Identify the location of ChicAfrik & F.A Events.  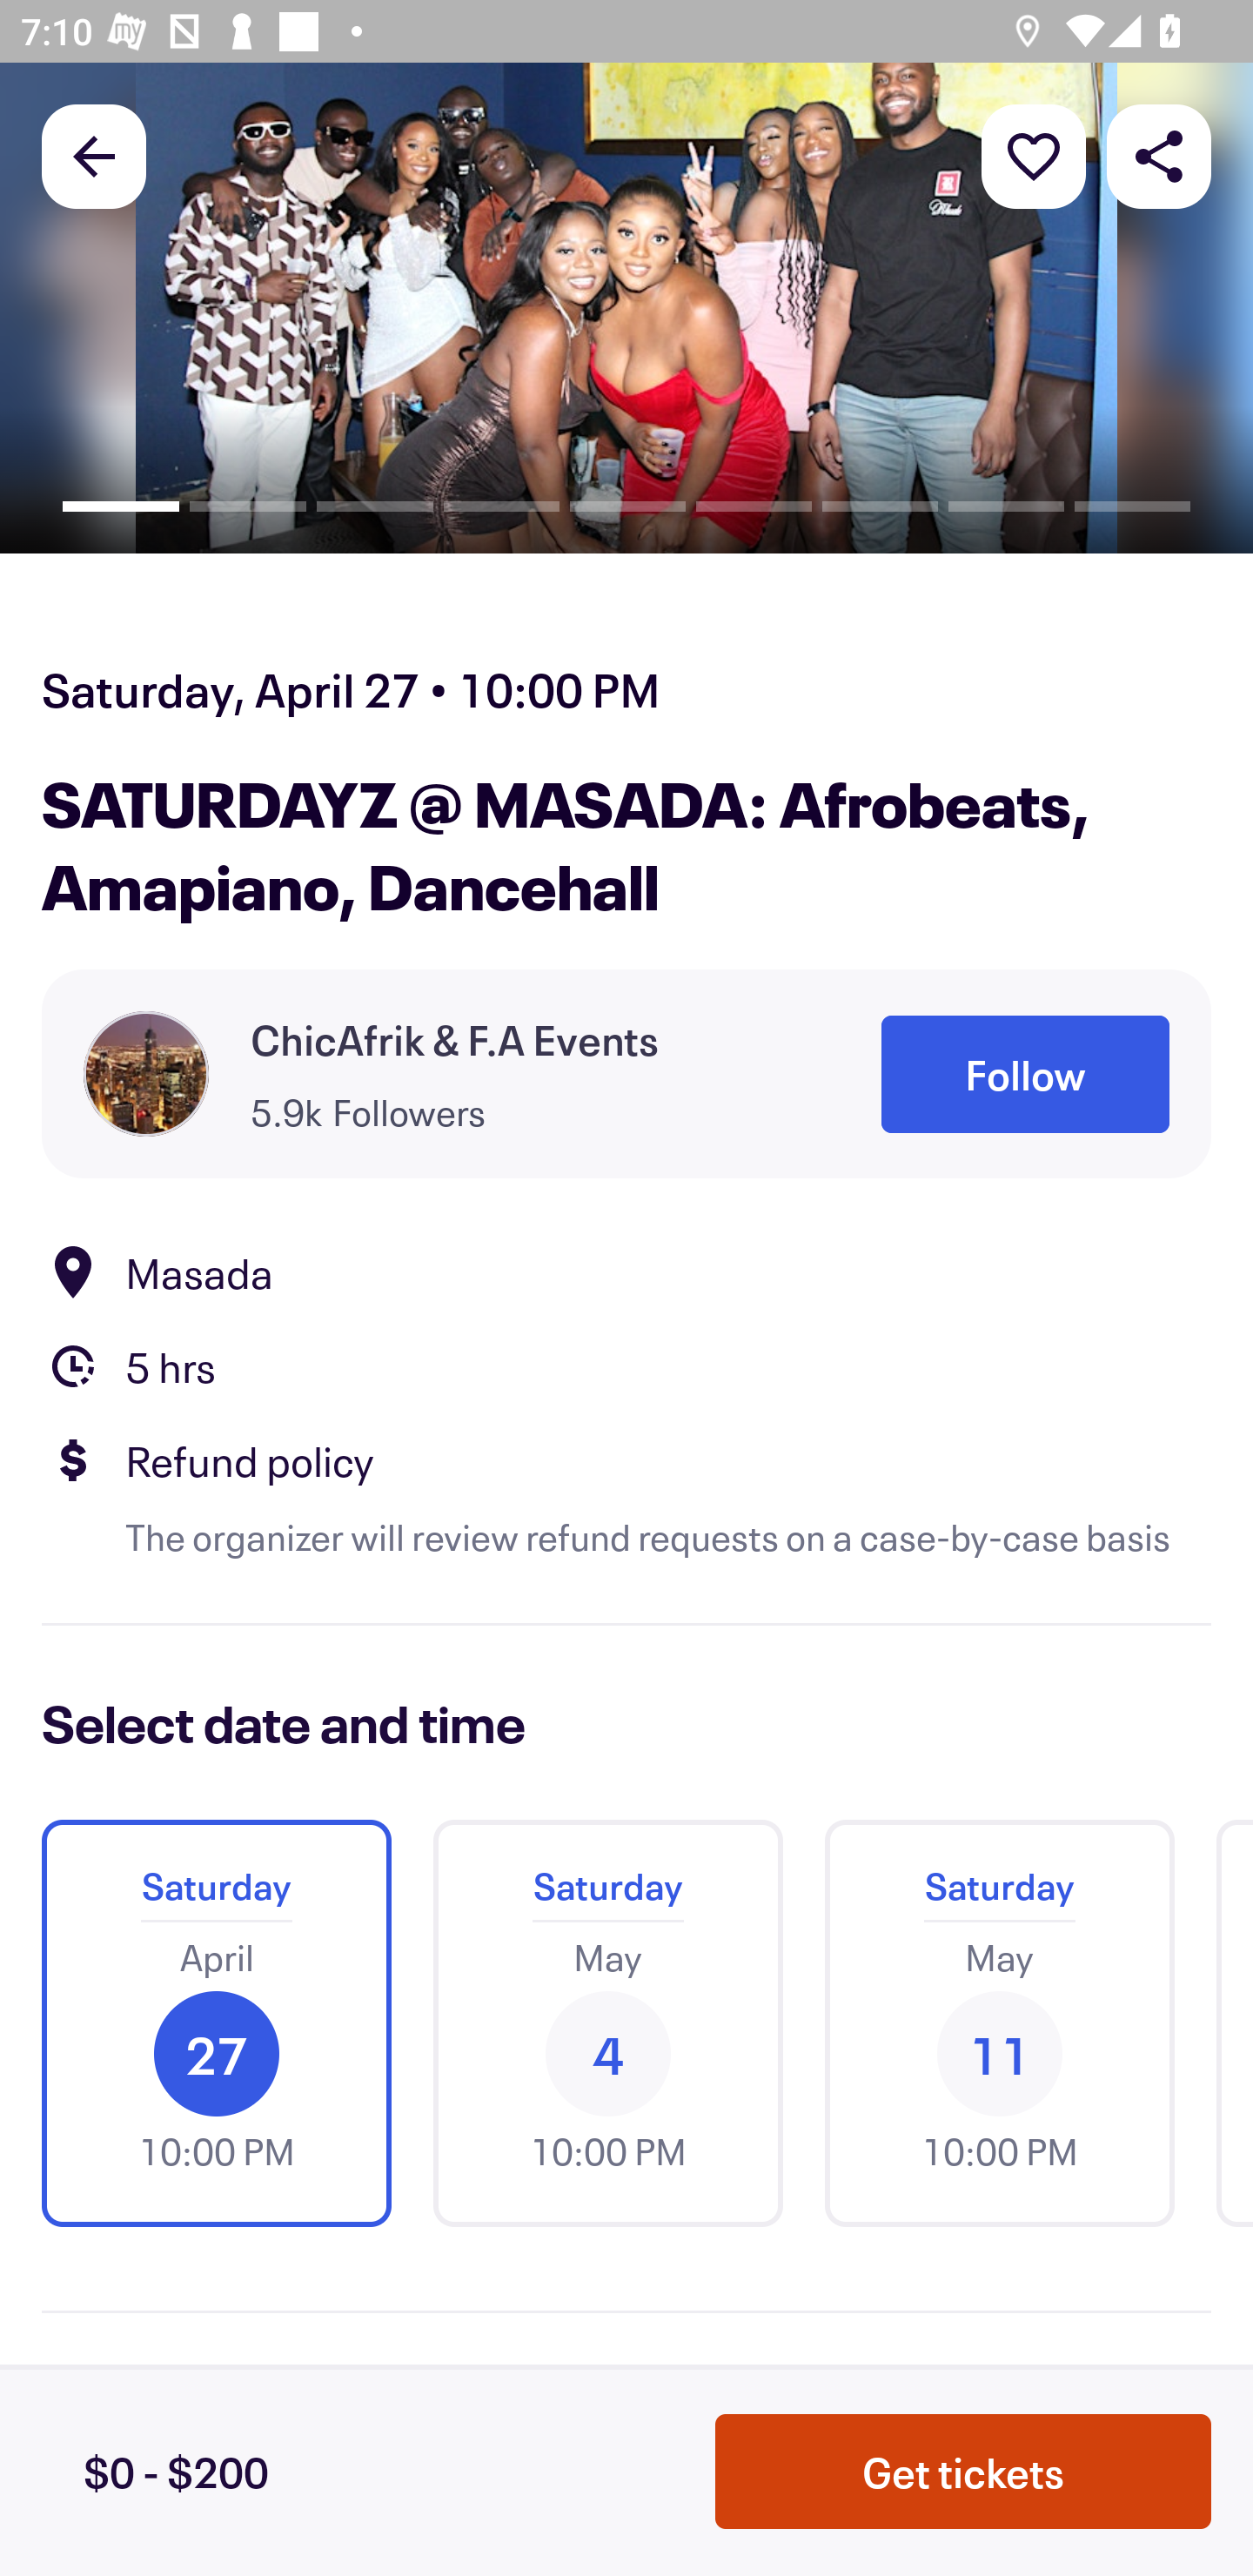
(454, 1039).